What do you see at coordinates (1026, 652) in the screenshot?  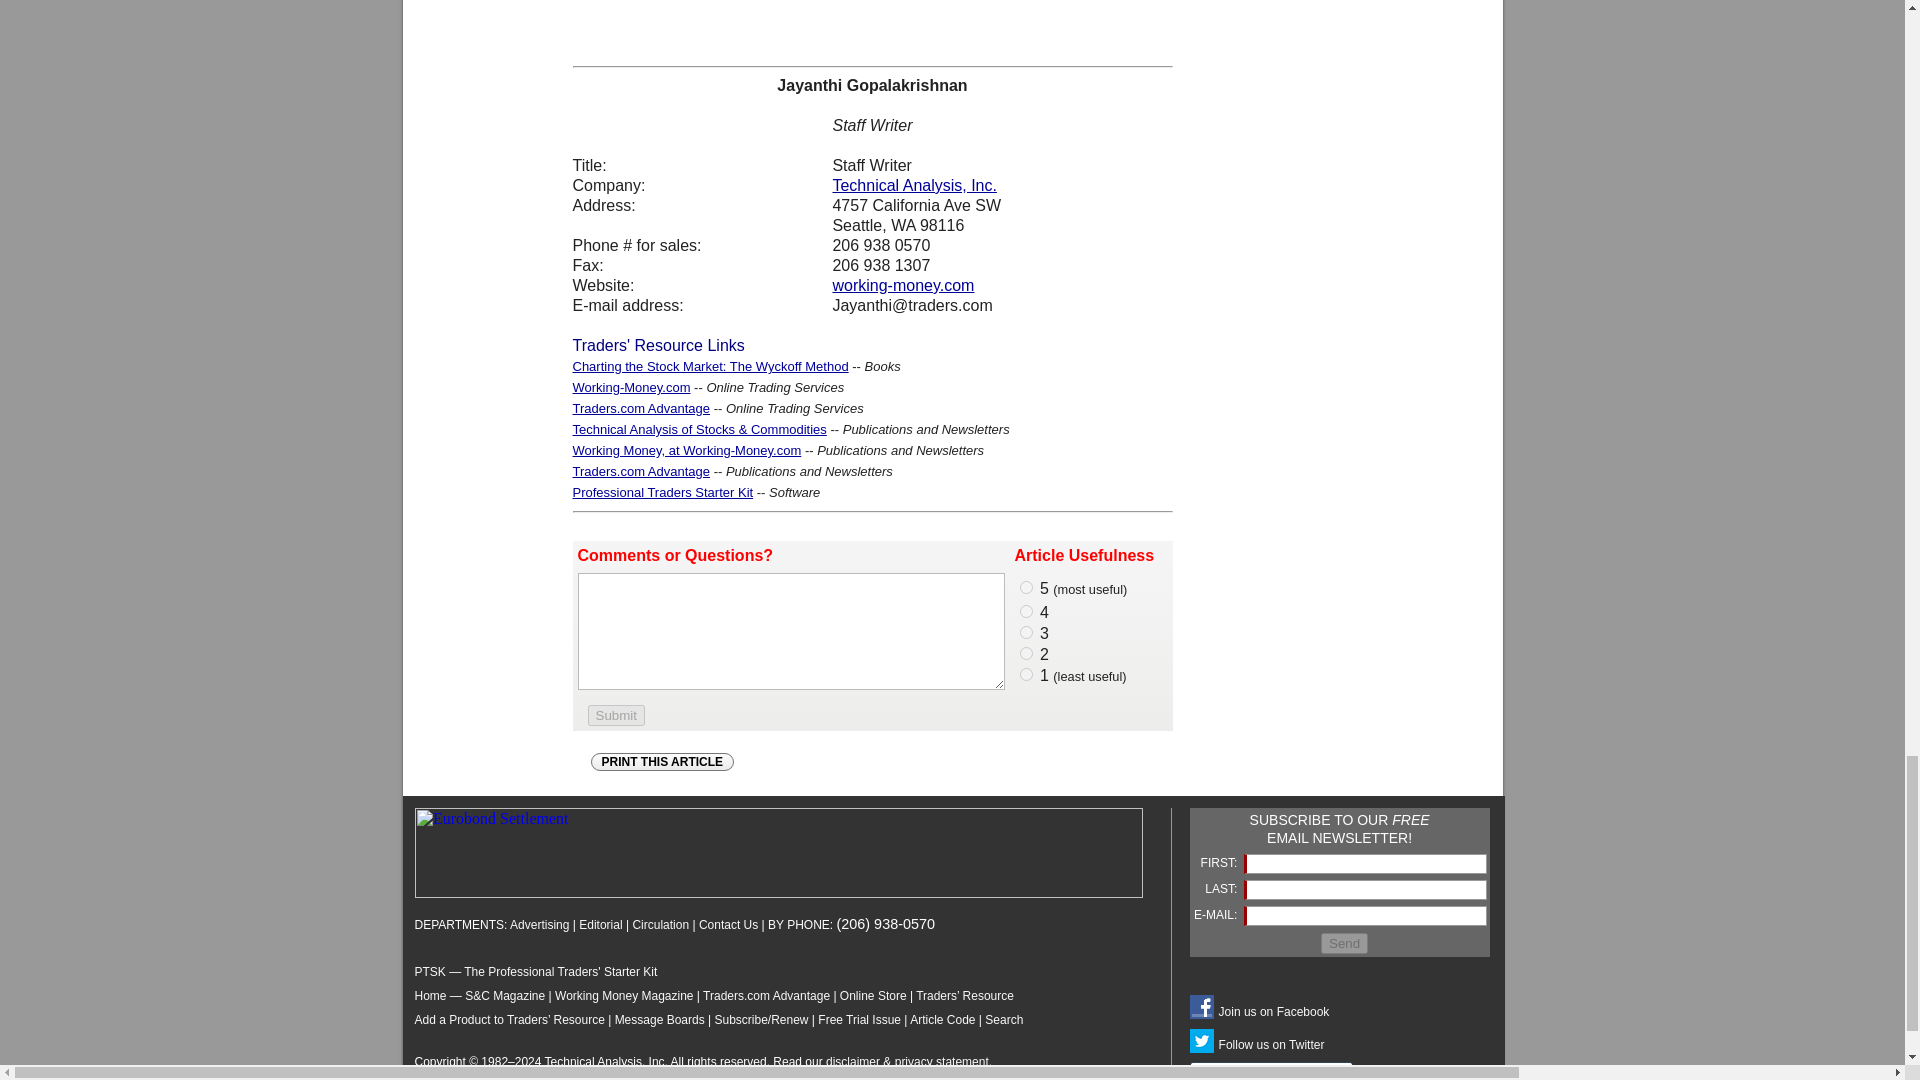 I see `2` at bounding box center [1026, 652].